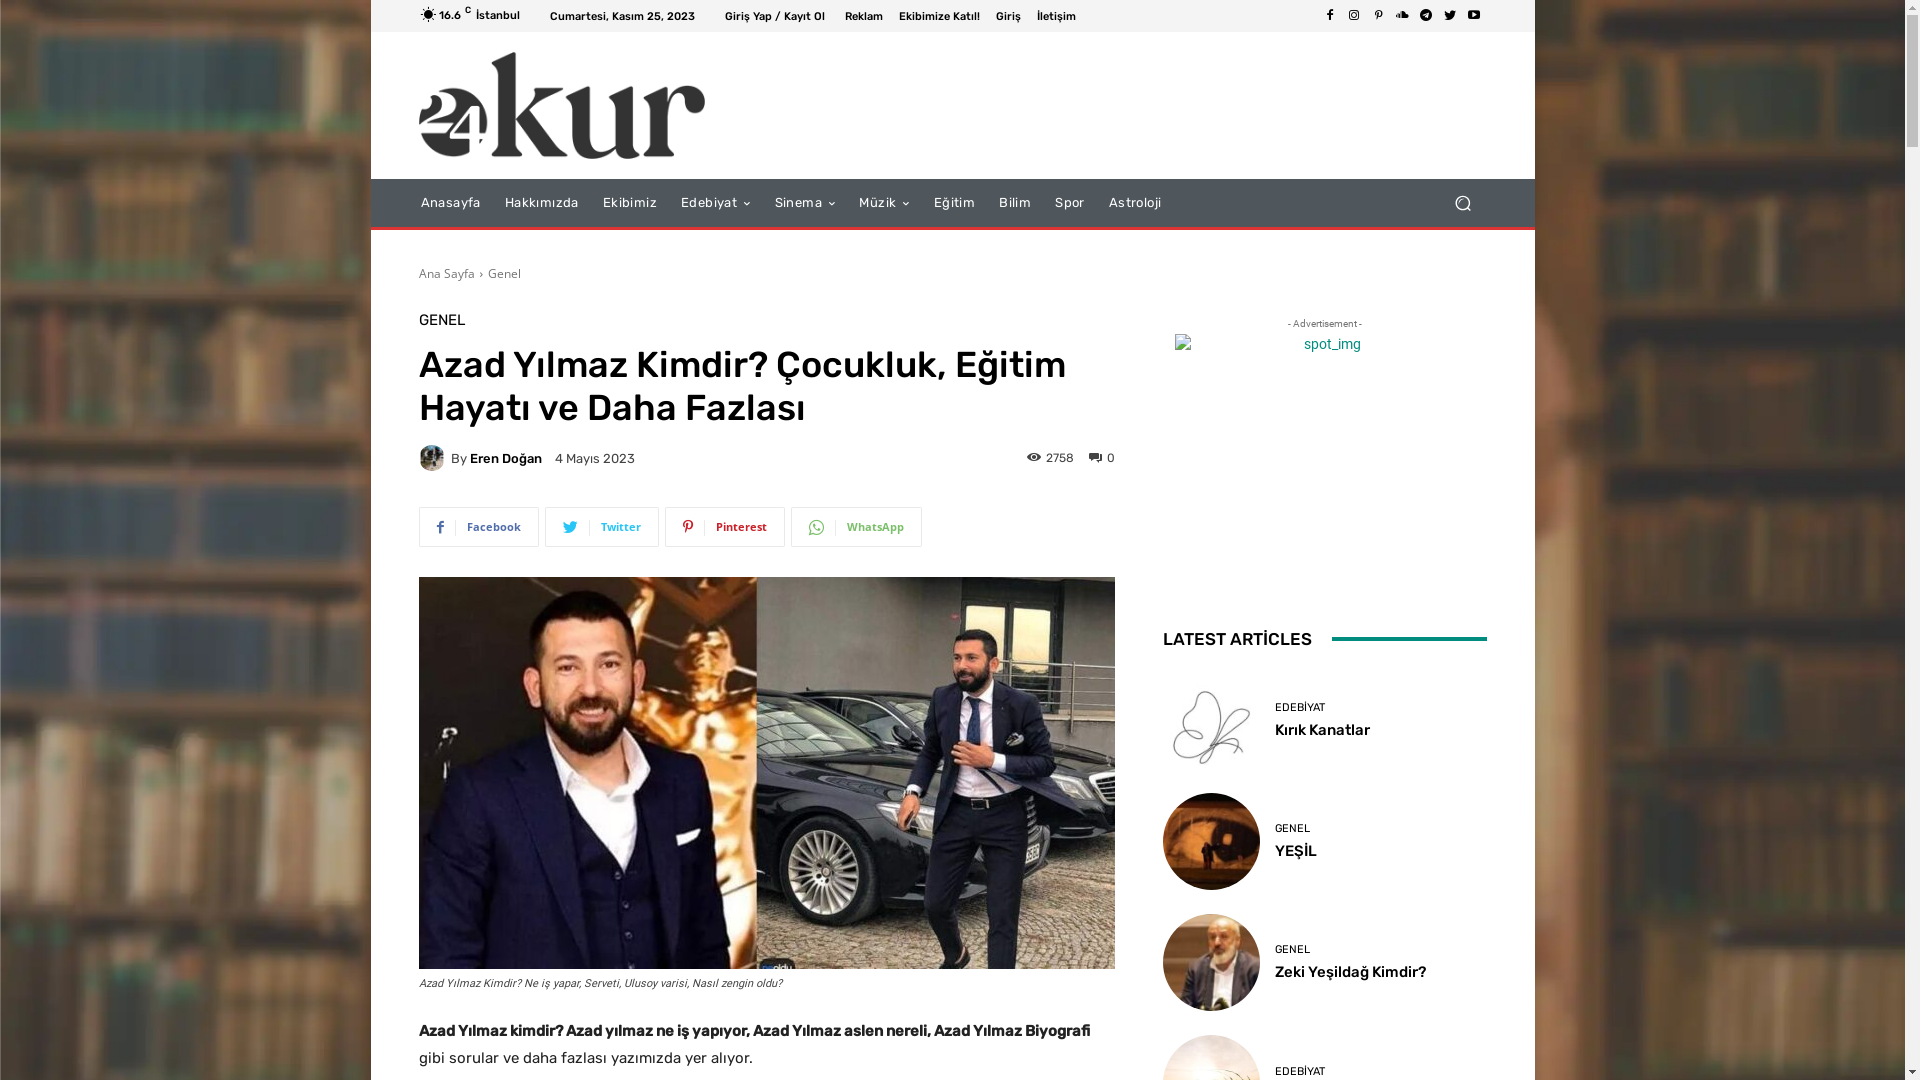  What do you see at coordinates (1300, 708) in the screenshot?
I see `EDEBIYAT` at bounding box center [1300, 708].